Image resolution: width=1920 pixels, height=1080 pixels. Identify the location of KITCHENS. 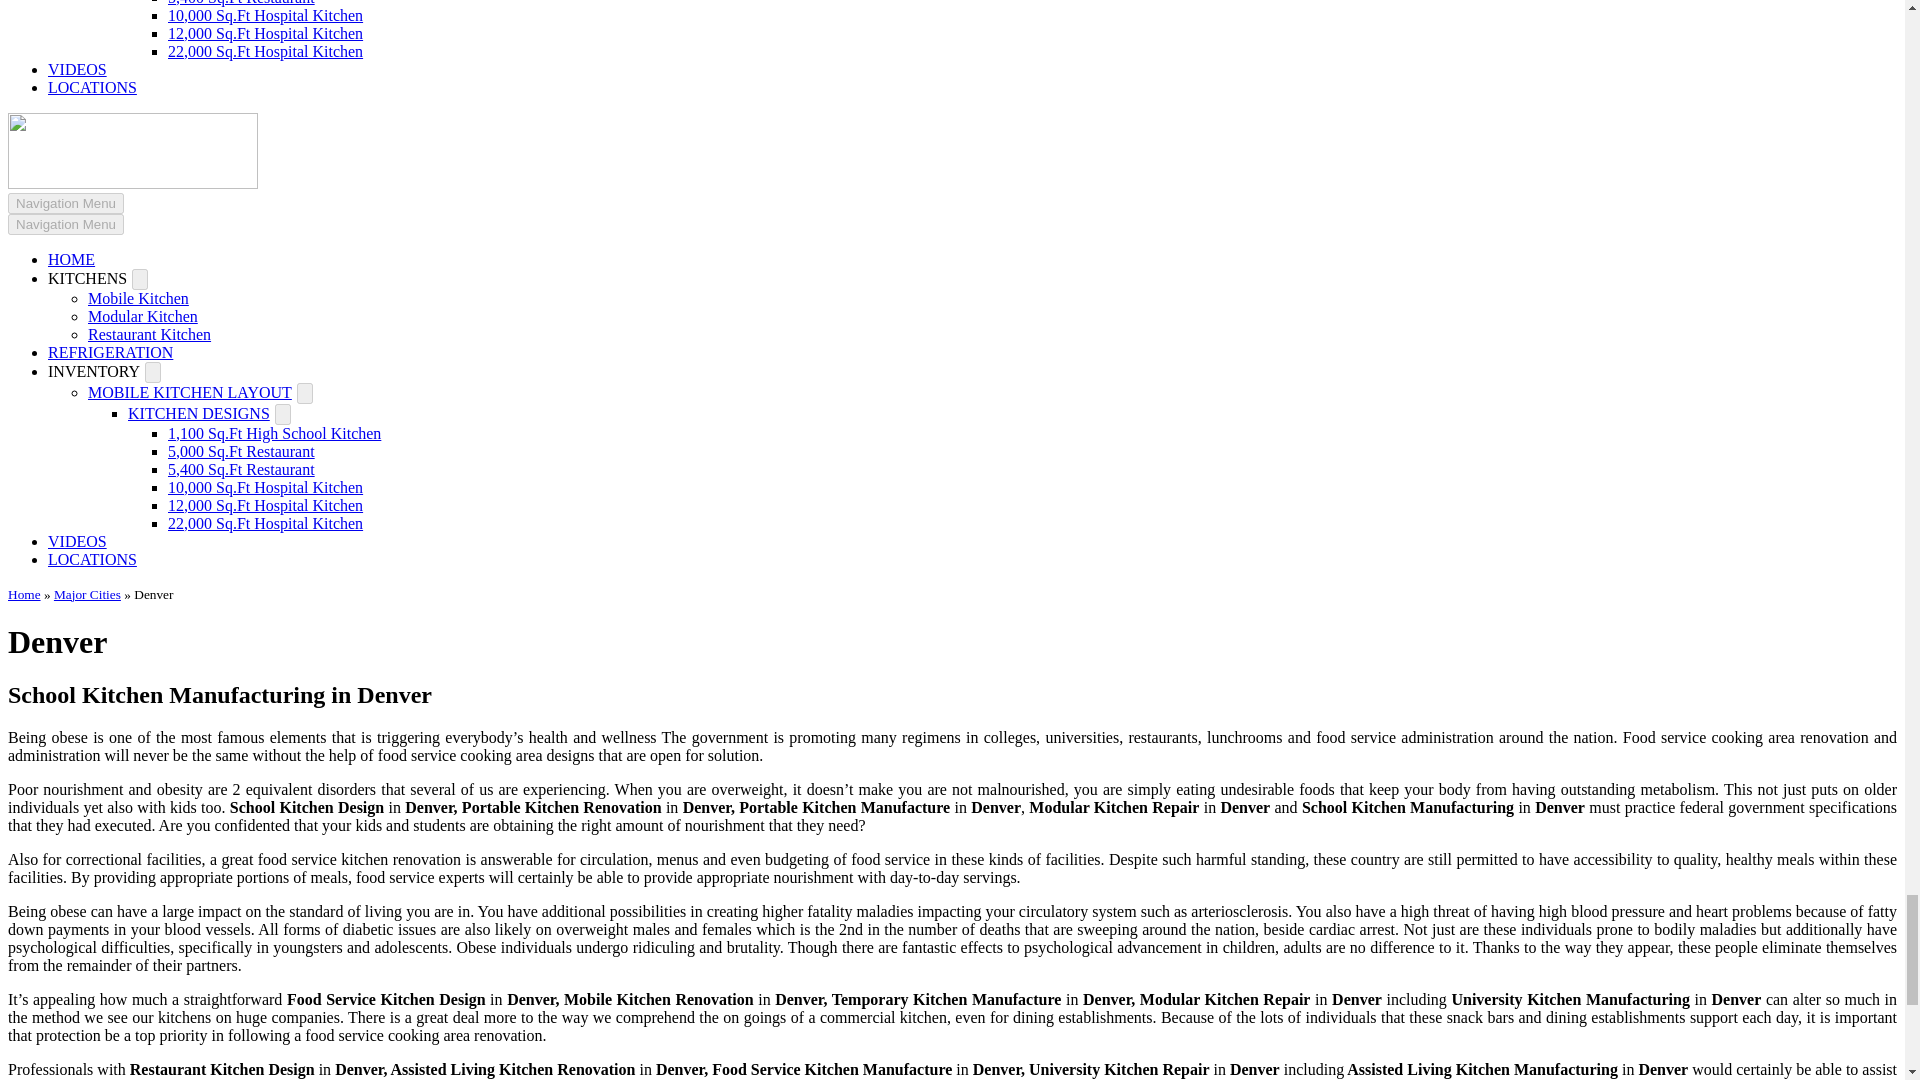
(87, 278).